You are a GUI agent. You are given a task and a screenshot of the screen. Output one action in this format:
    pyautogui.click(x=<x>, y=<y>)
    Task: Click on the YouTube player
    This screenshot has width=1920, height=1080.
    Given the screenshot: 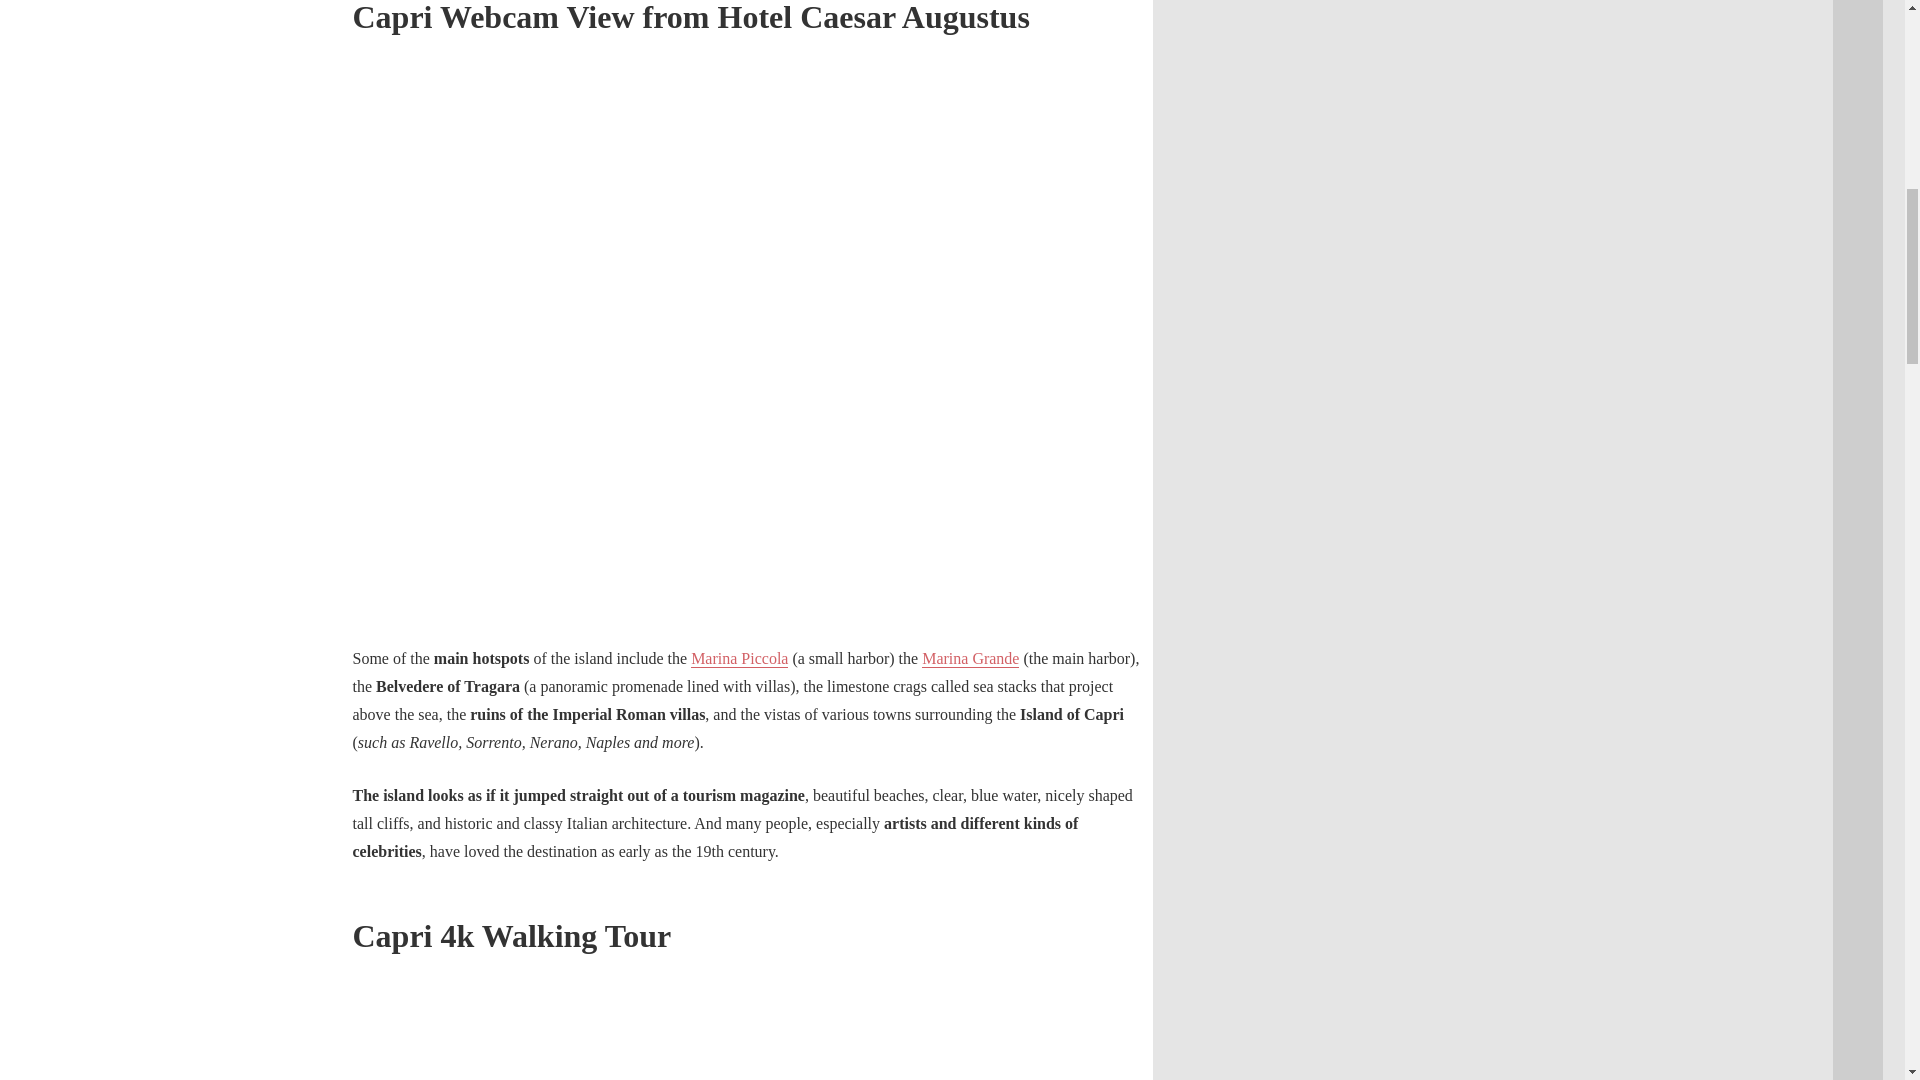 What is the action you would take?
    pyautogui.click(x=752, y=1031)
    